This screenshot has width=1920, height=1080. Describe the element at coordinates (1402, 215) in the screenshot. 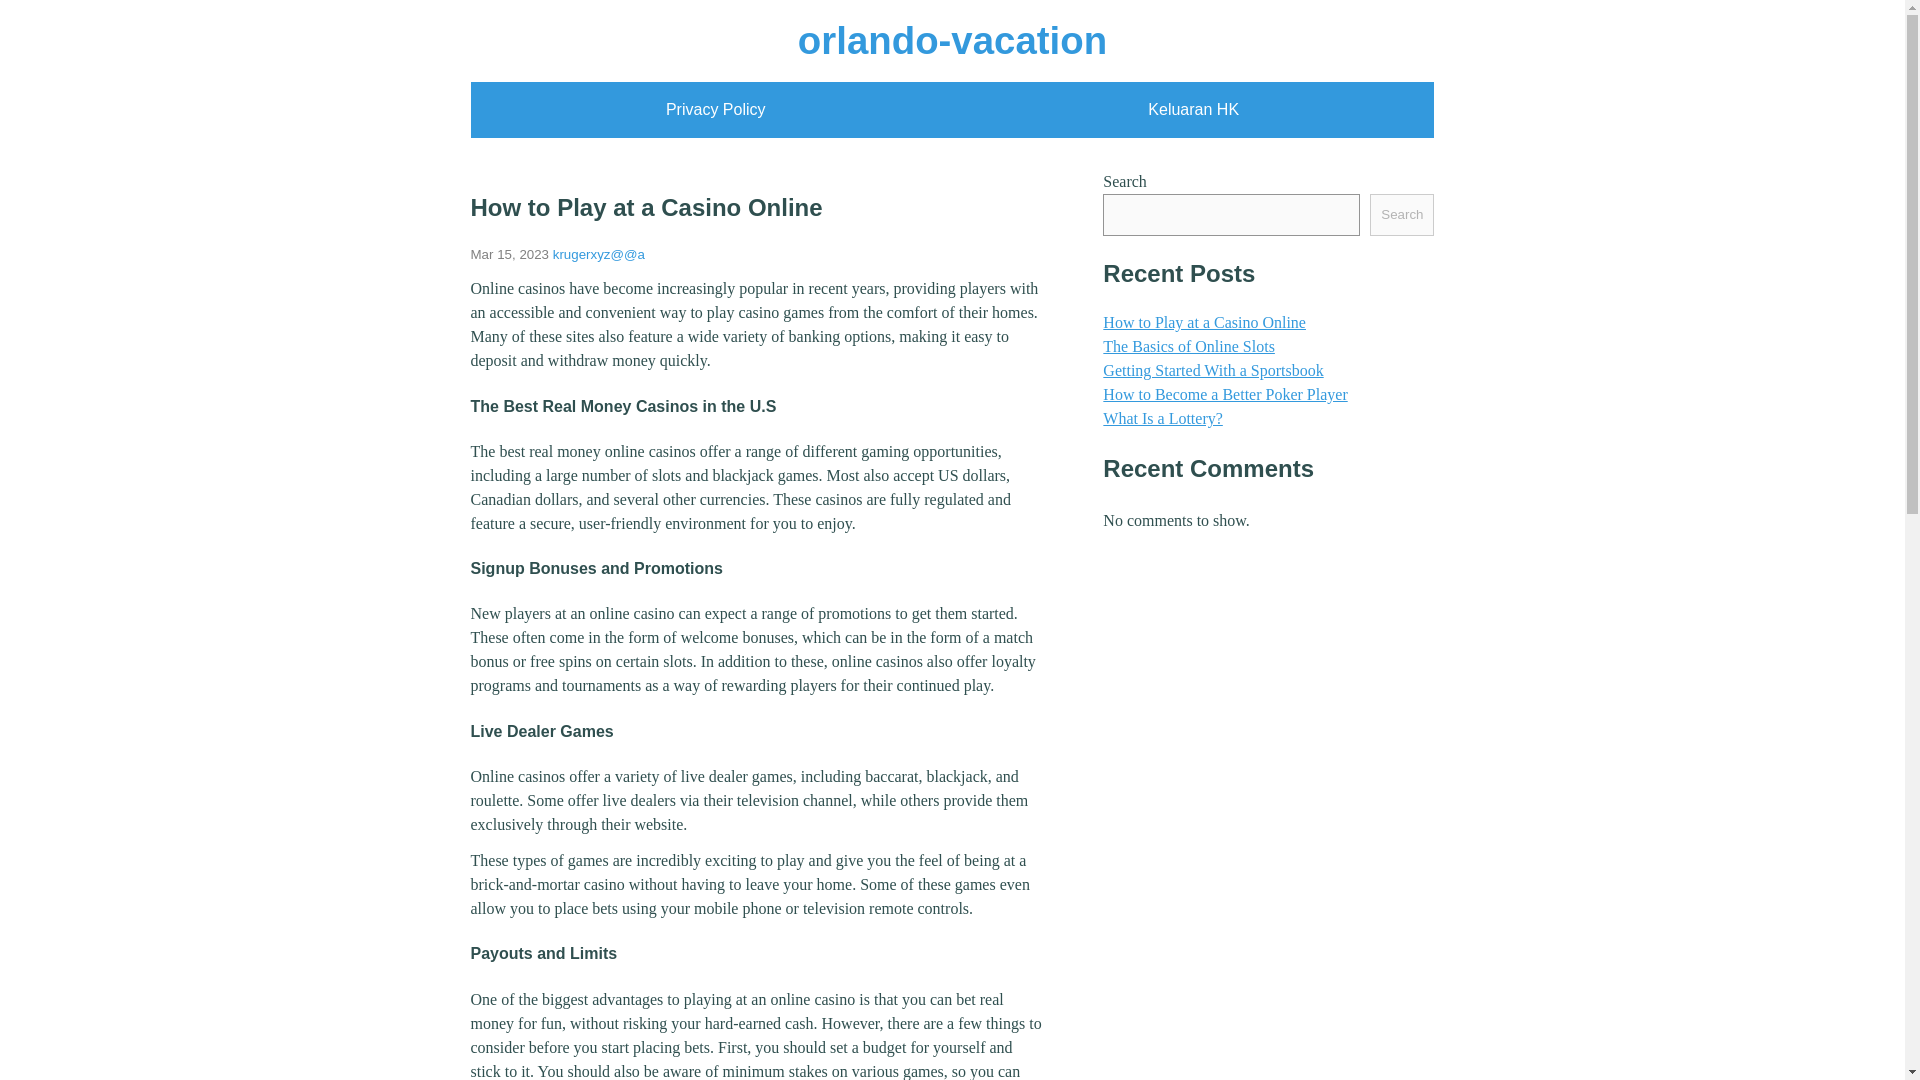

I see `Search` at that location.